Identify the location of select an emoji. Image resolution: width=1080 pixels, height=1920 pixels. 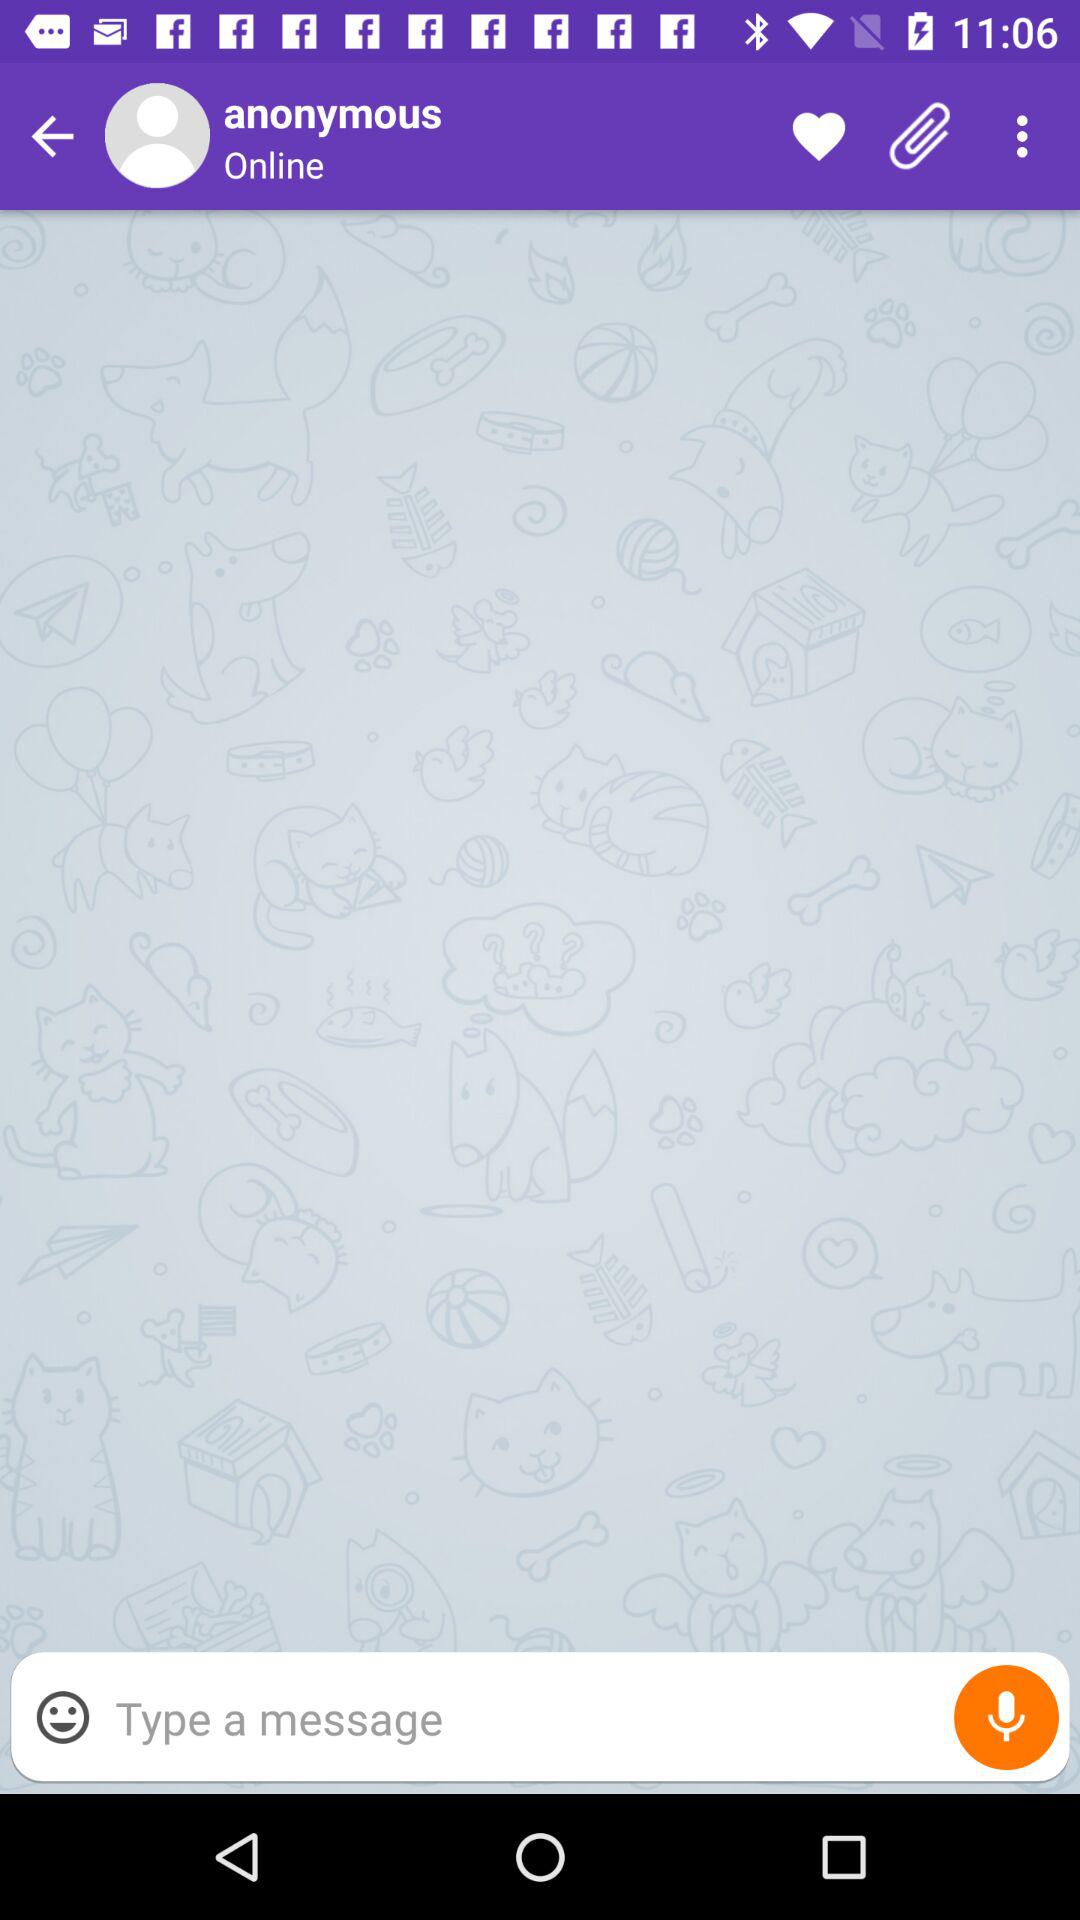
(63, 1717).